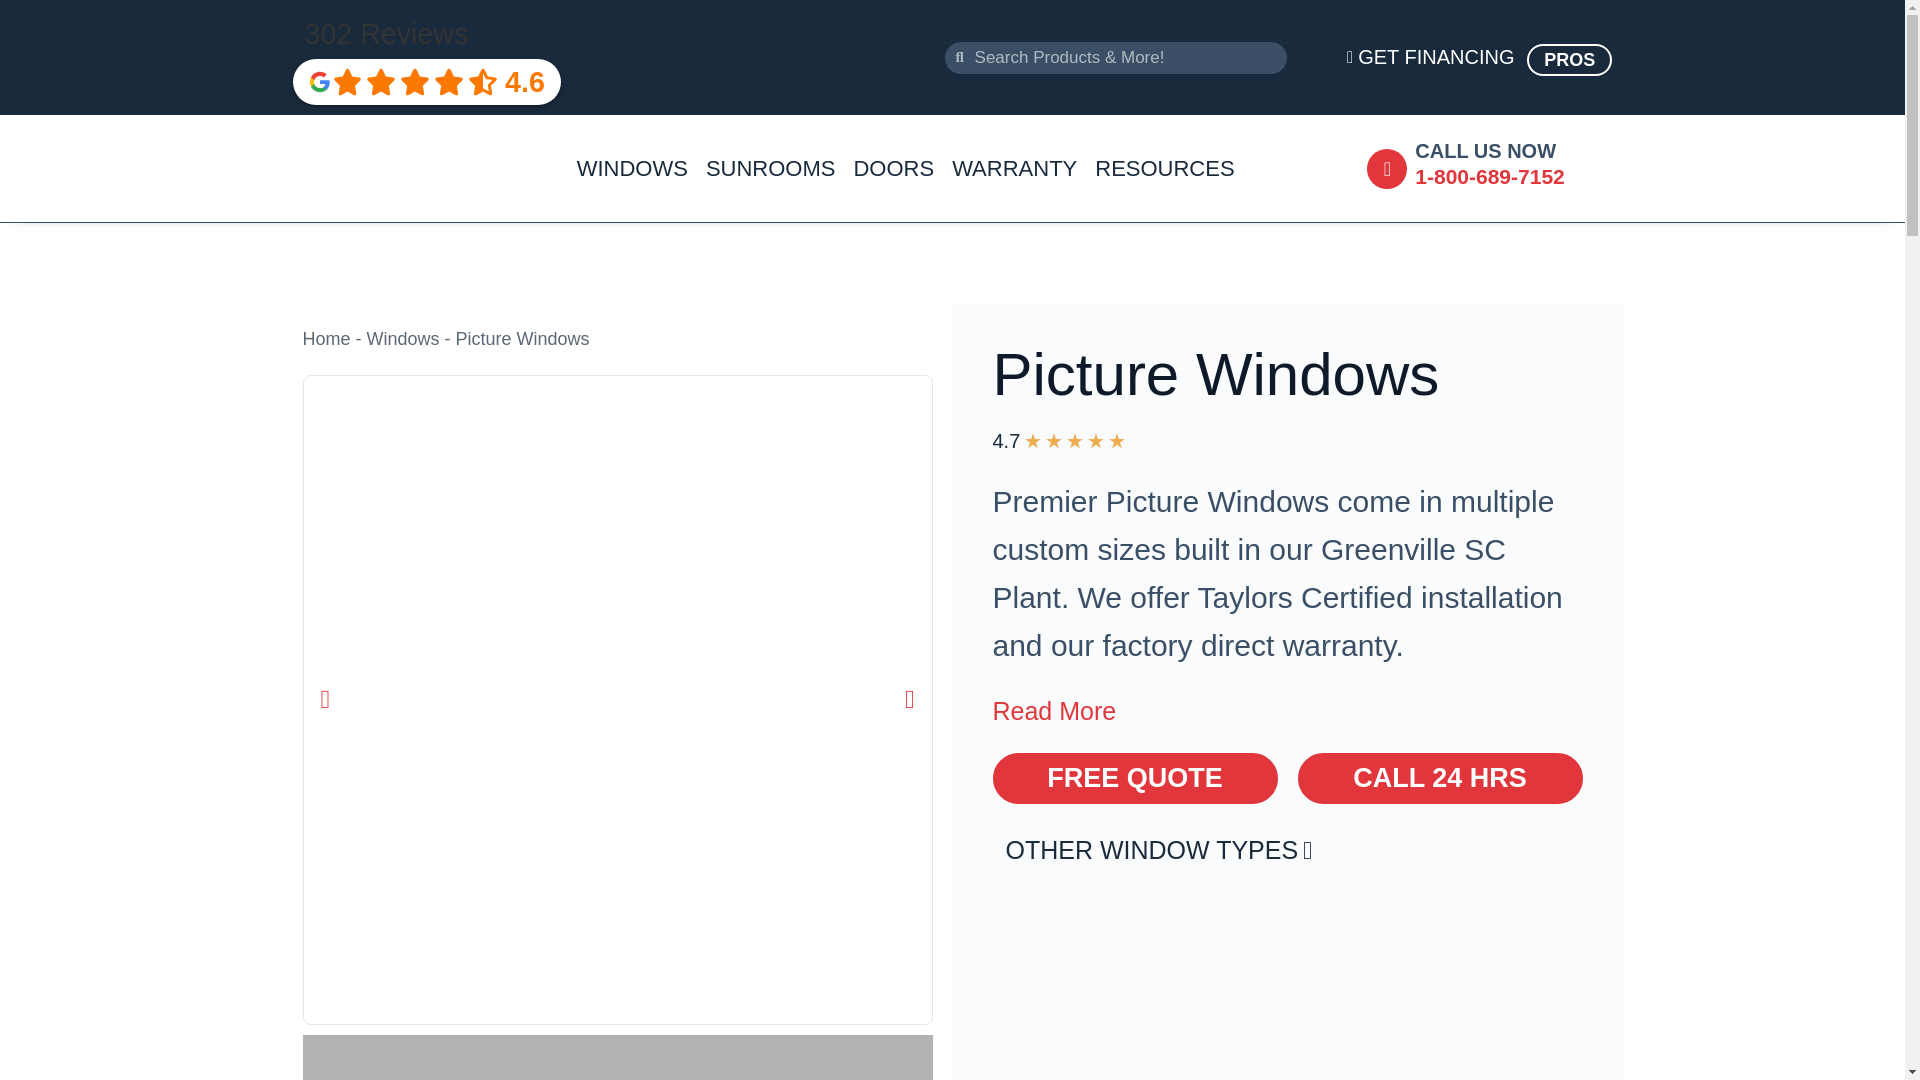 Image resolution: width=1920 pixels, height=1080 pixels. What do you see at coordinates (1569, 60) in the screenshot?
I see `PROS` at bounding box center [1569, 60].